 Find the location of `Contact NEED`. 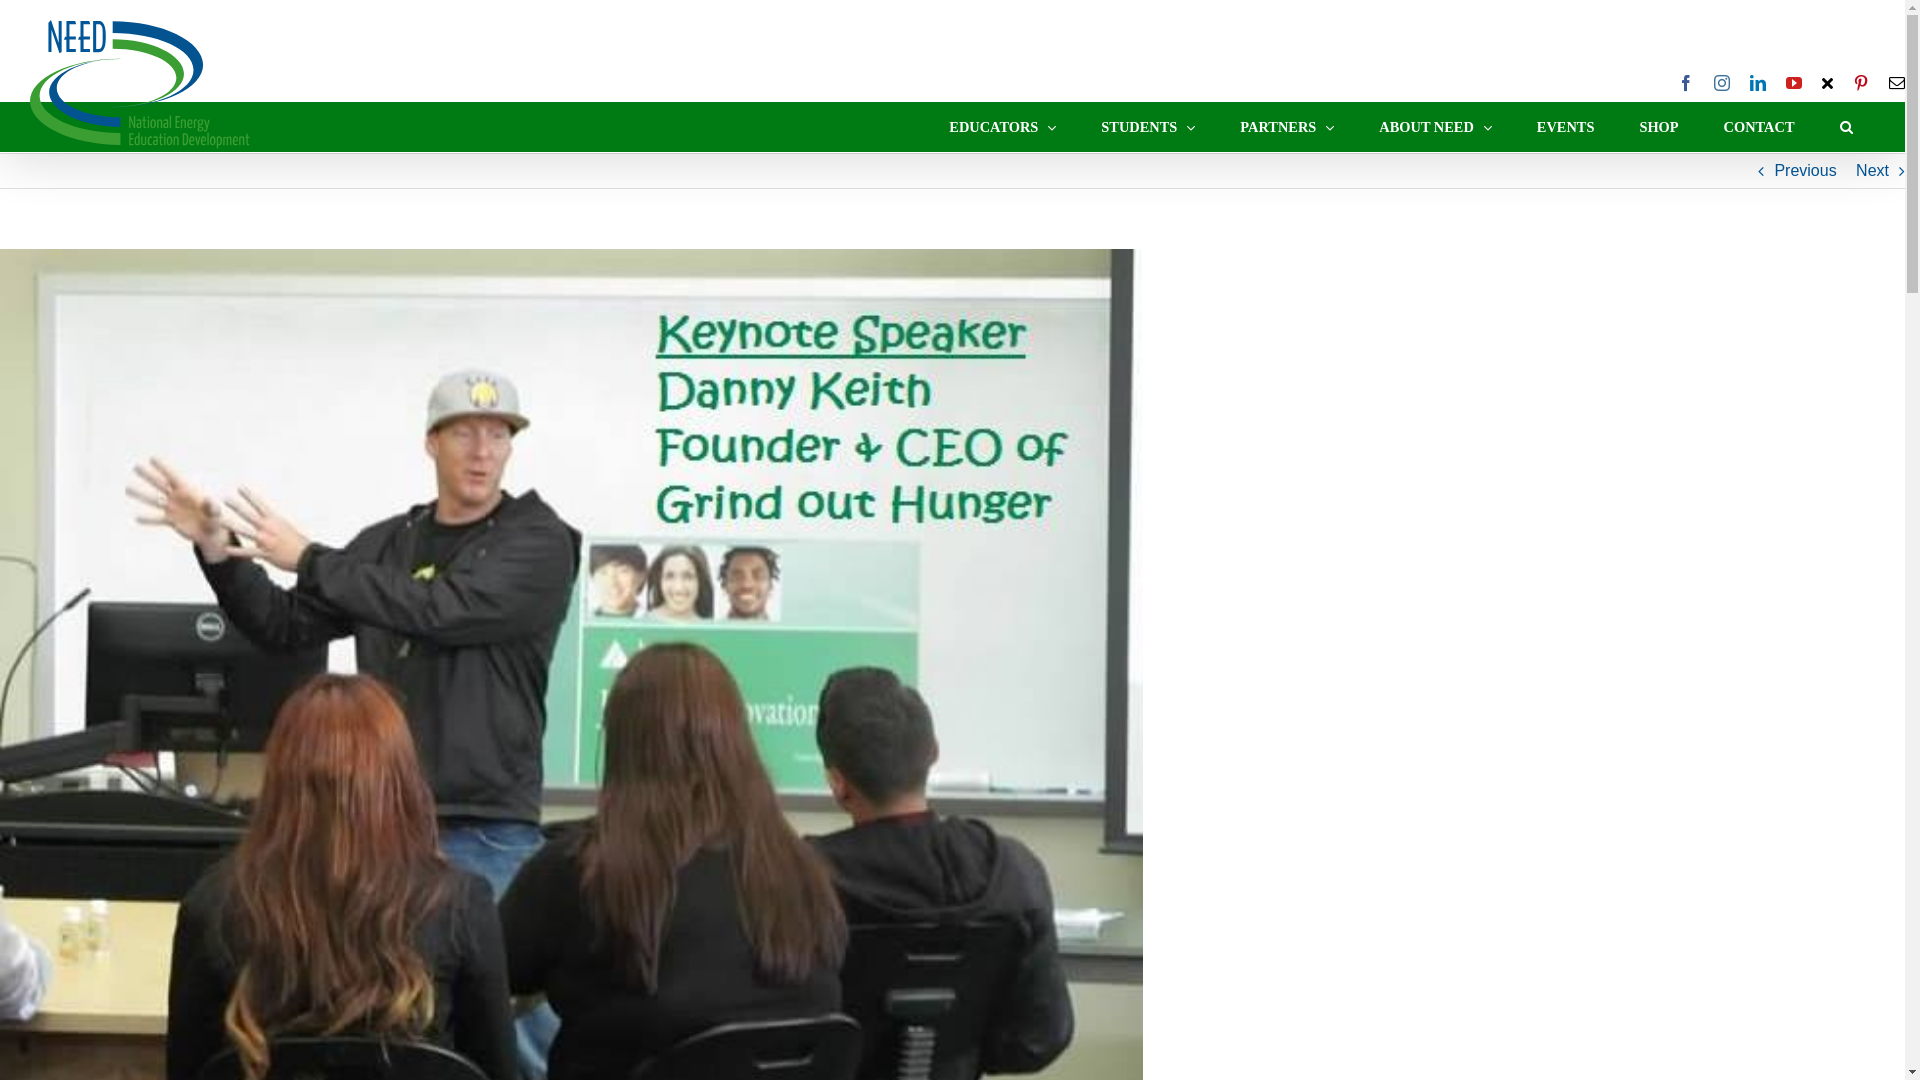

Contact NEED is located at coordinates (1758, 126).